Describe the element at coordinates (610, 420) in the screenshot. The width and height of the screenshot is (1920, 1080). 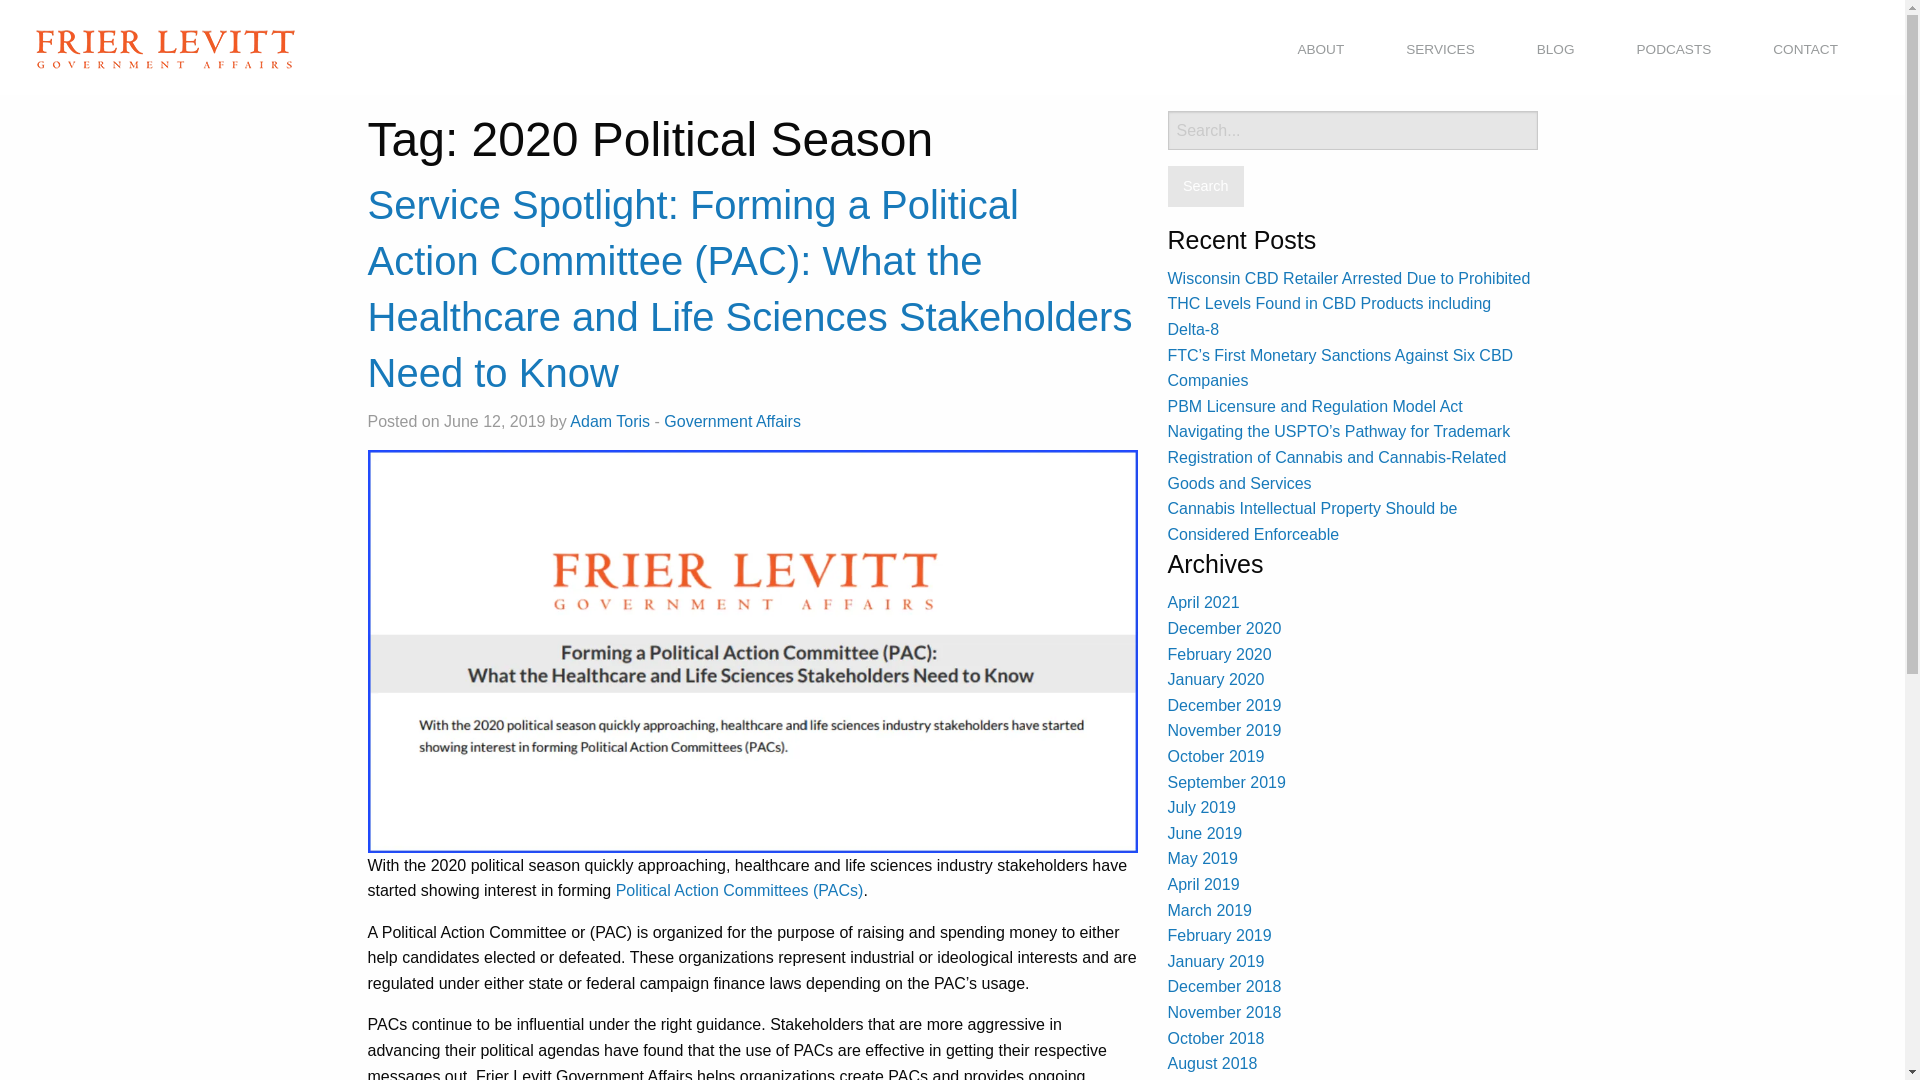
I see `Posts by Adam Toris` at that location.